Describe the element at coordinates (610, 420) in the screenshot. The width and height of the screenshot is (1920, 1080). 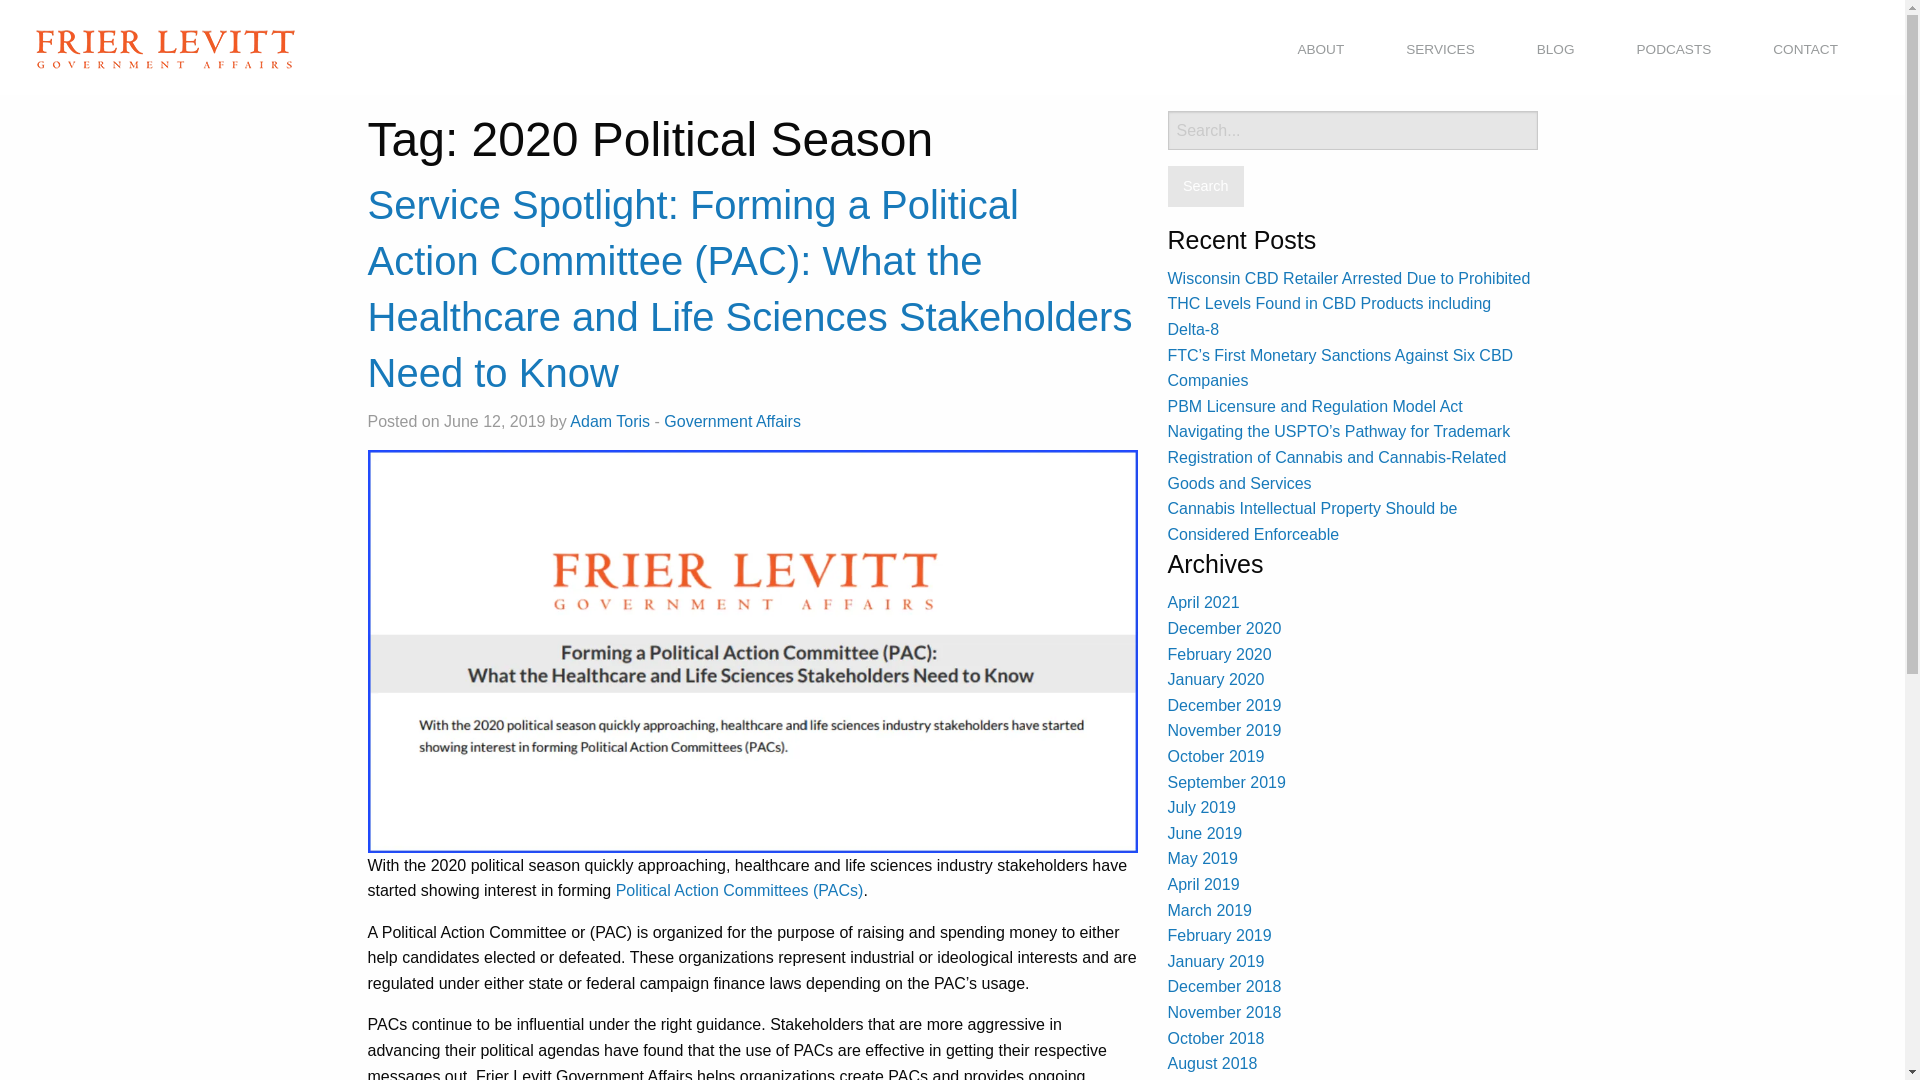
I see `Posts by Adam Toris` at that location.